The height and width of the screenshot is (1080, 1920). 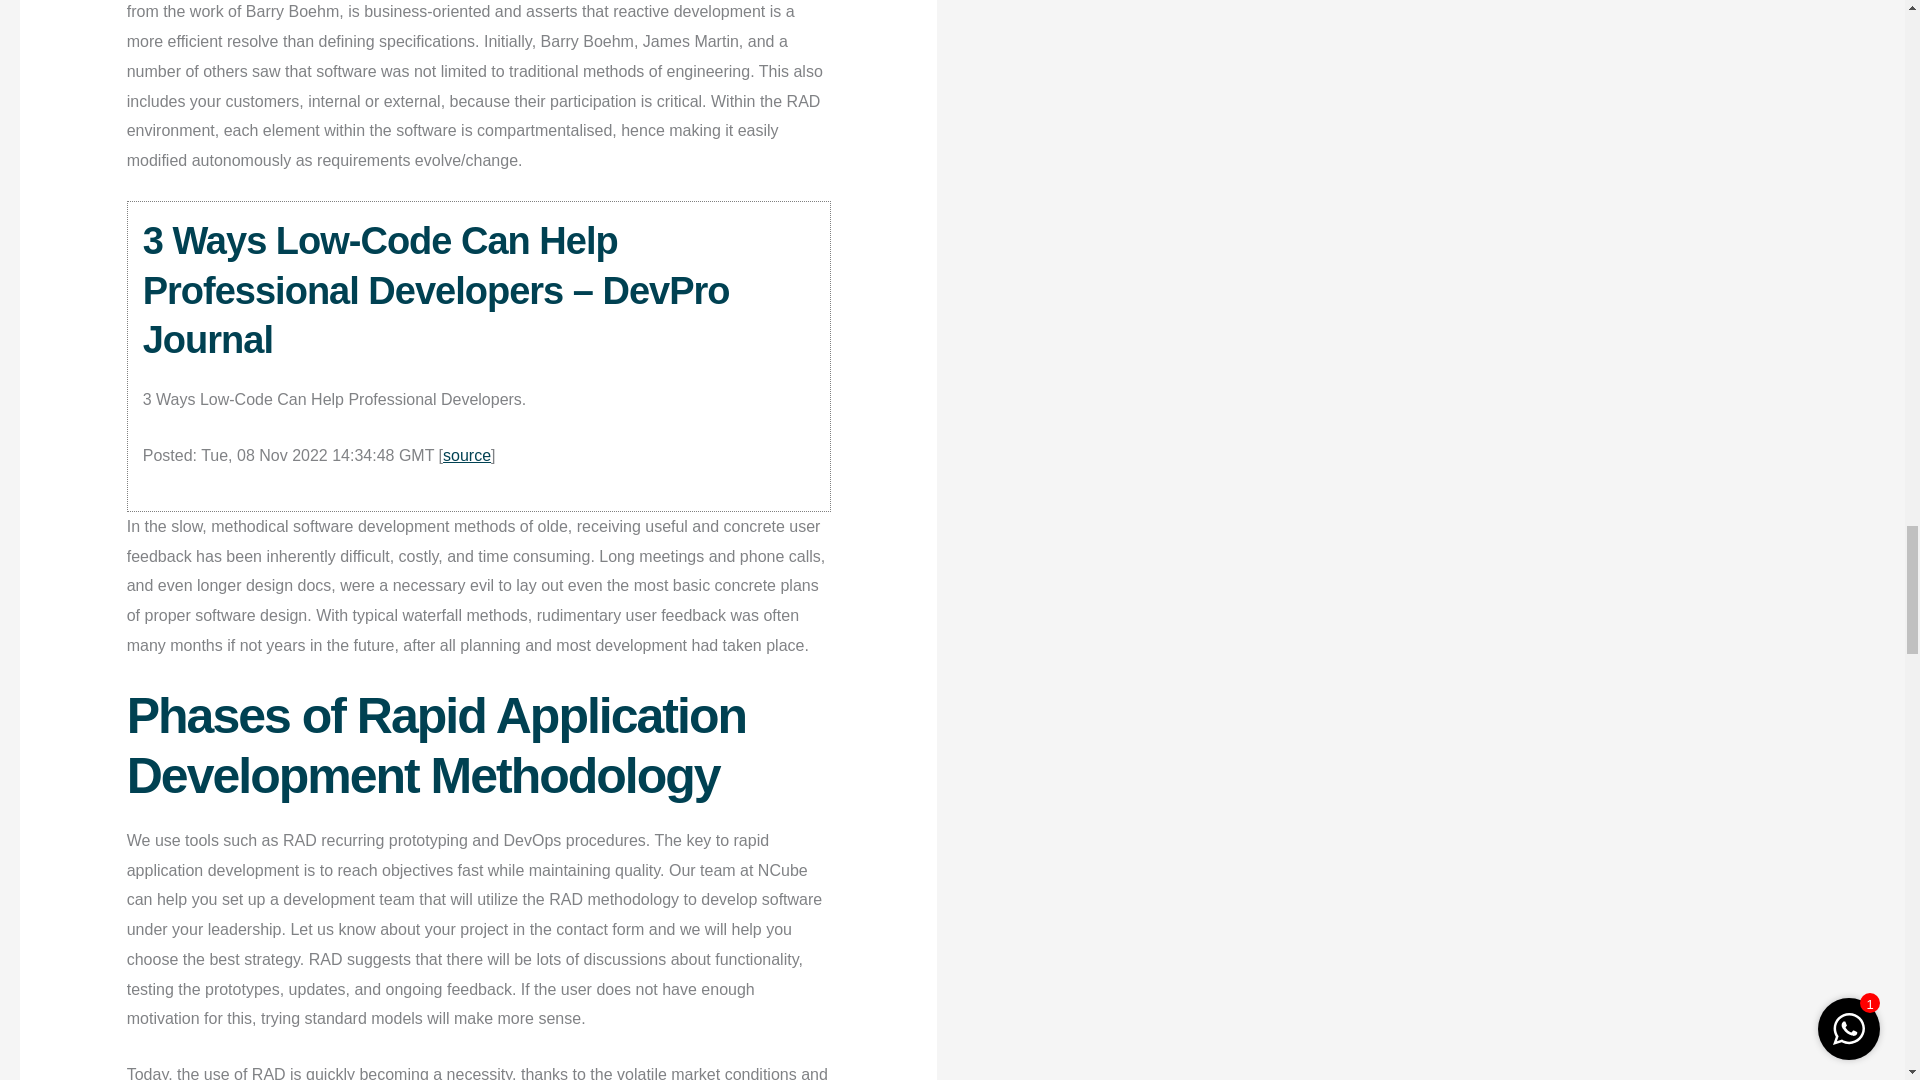 What do you see at coordinates (467, 456) in the screenshot?
I see `source` at bounding box center [467, 456].